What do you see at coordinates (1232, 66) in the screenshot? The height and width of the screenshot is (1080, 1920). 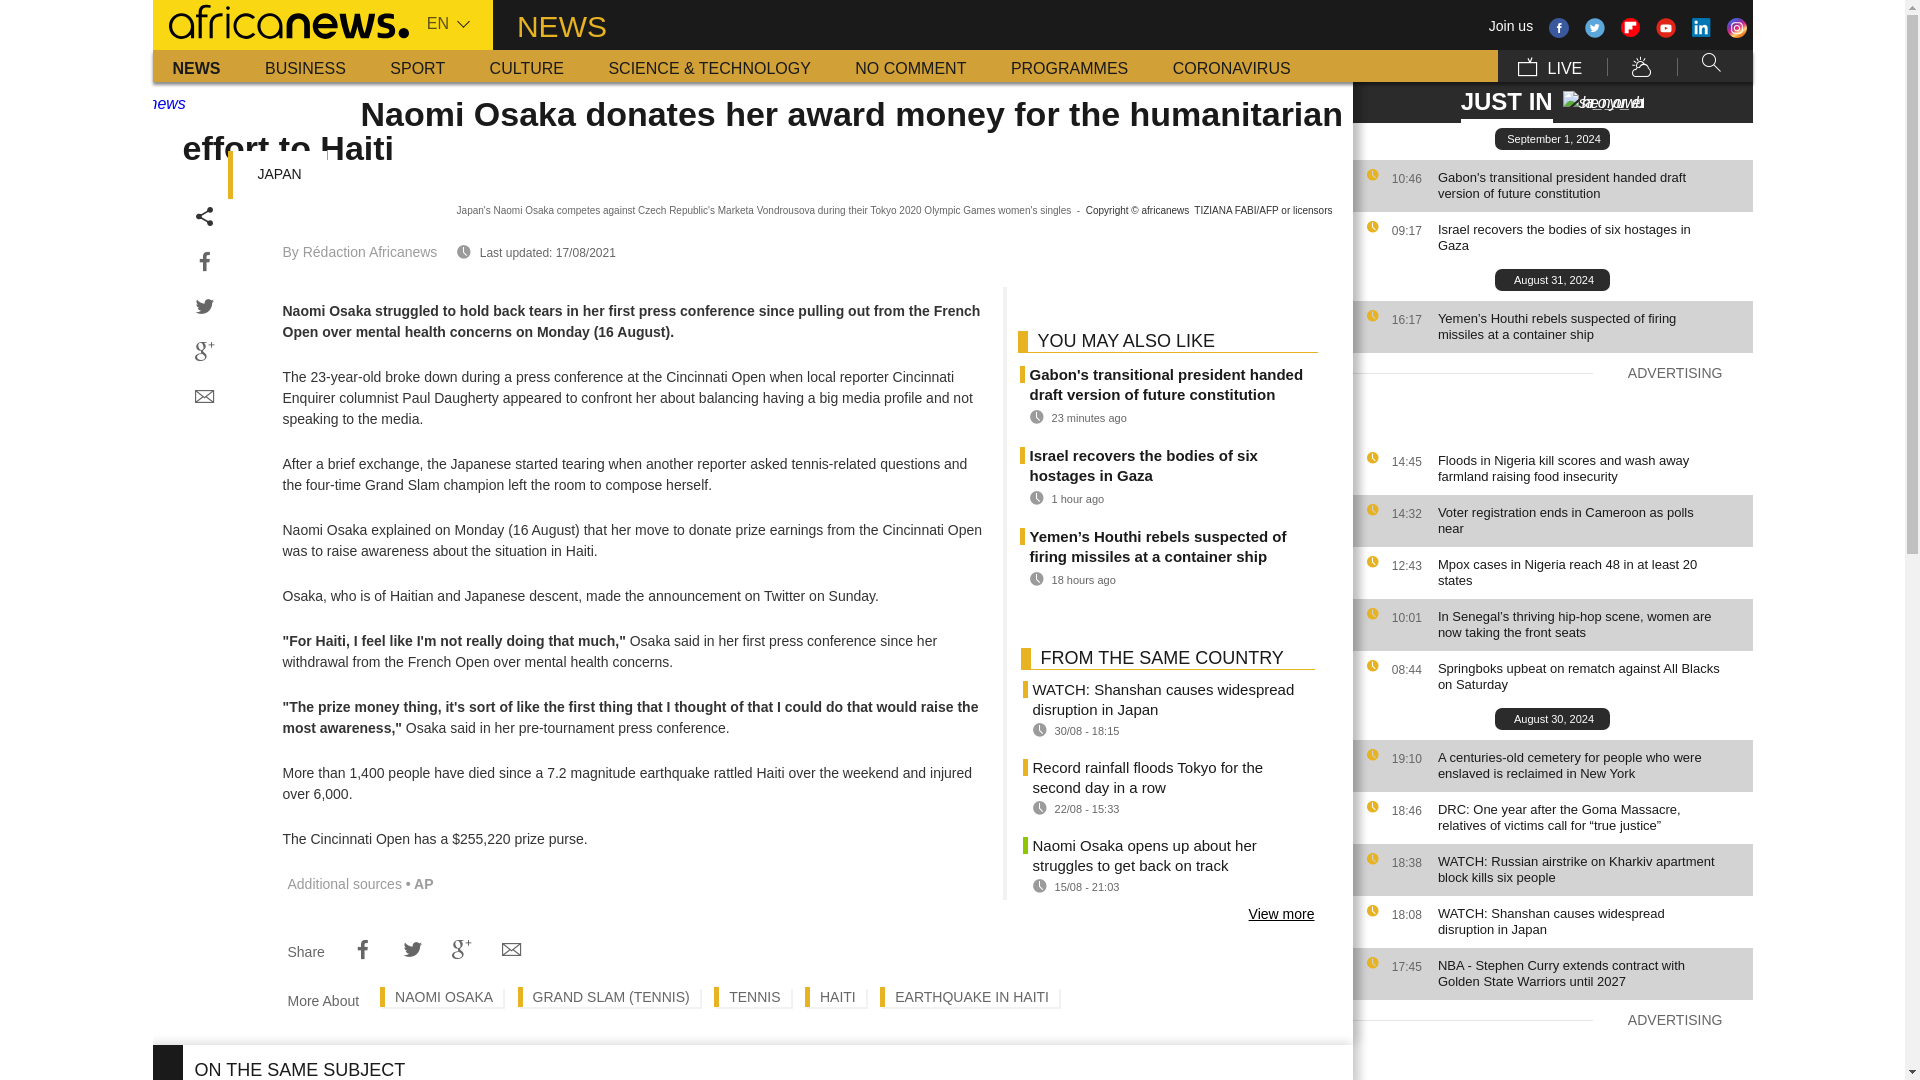 I see `Coronavirus` at bounding box center [1232, 66].